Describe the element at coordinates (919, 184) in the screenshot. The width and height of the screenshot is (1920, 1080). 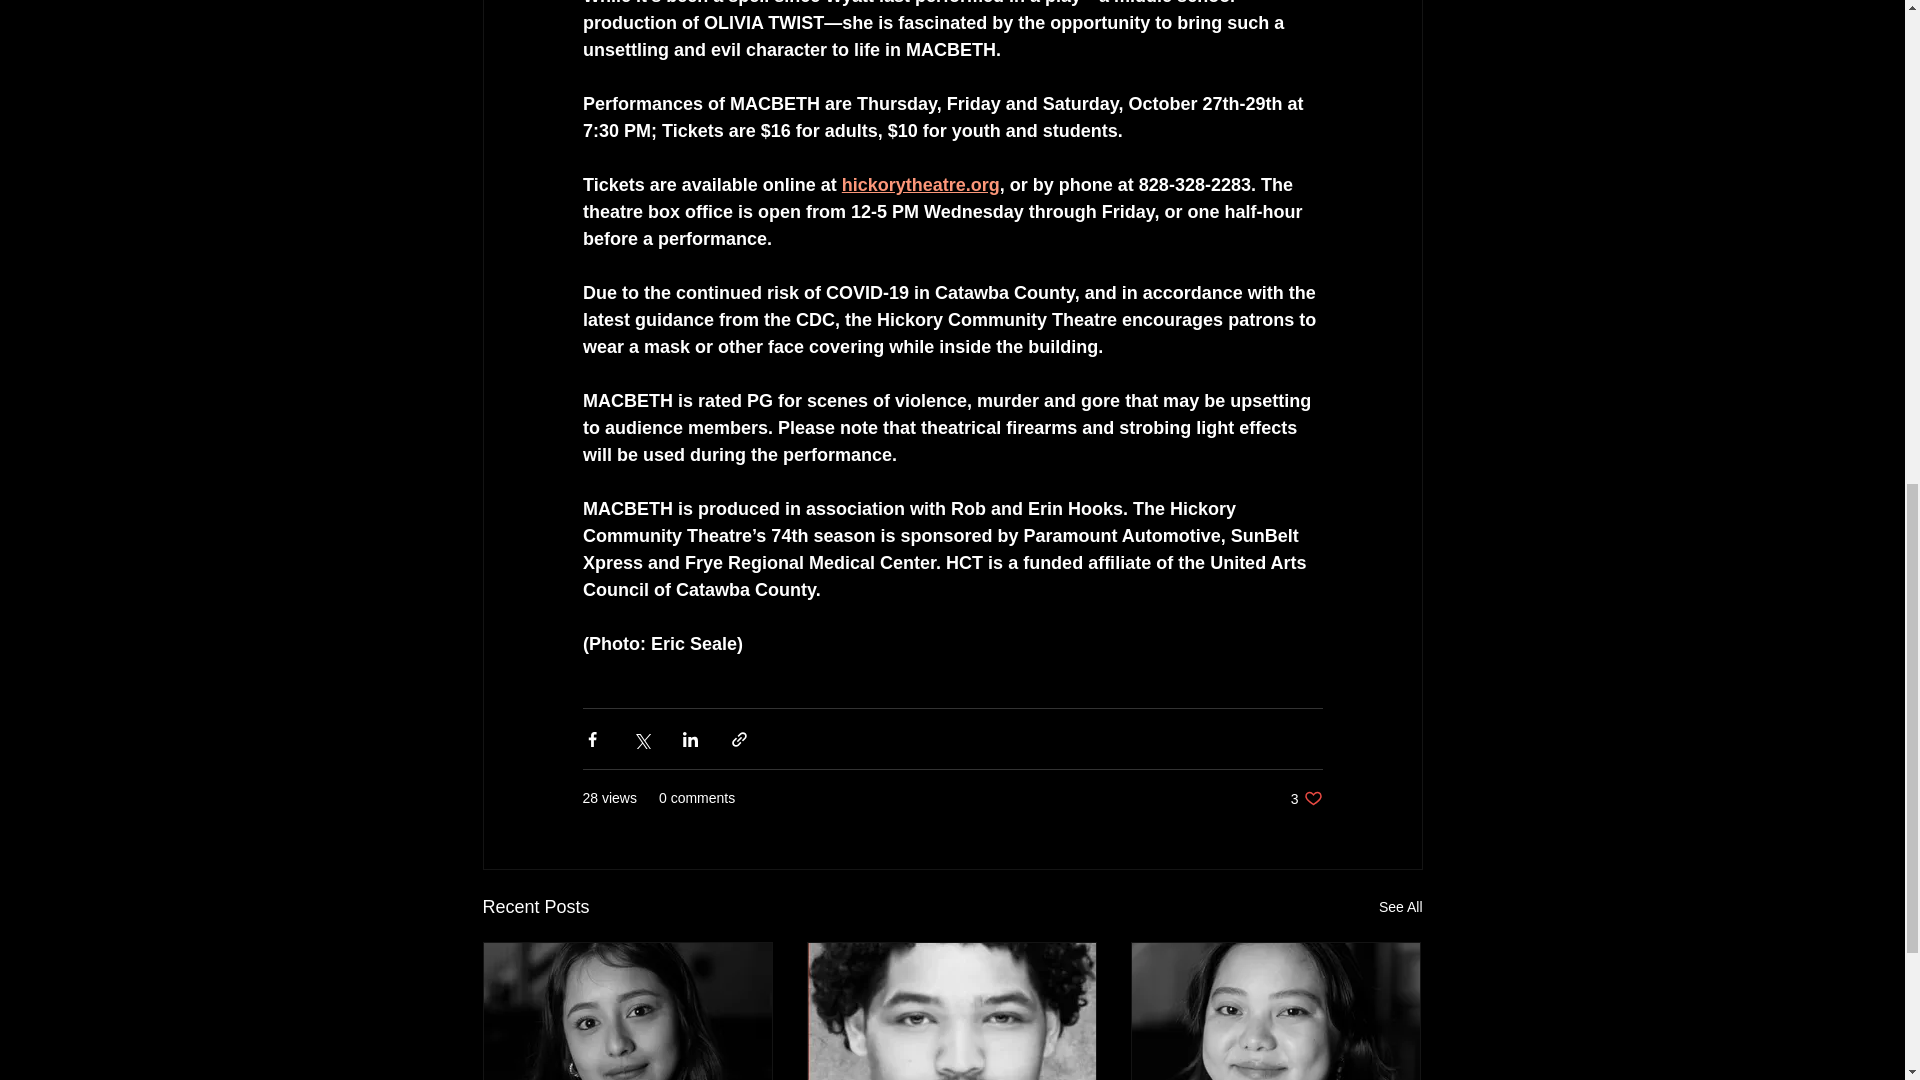
I see `hickorytheatre.org` at that location.